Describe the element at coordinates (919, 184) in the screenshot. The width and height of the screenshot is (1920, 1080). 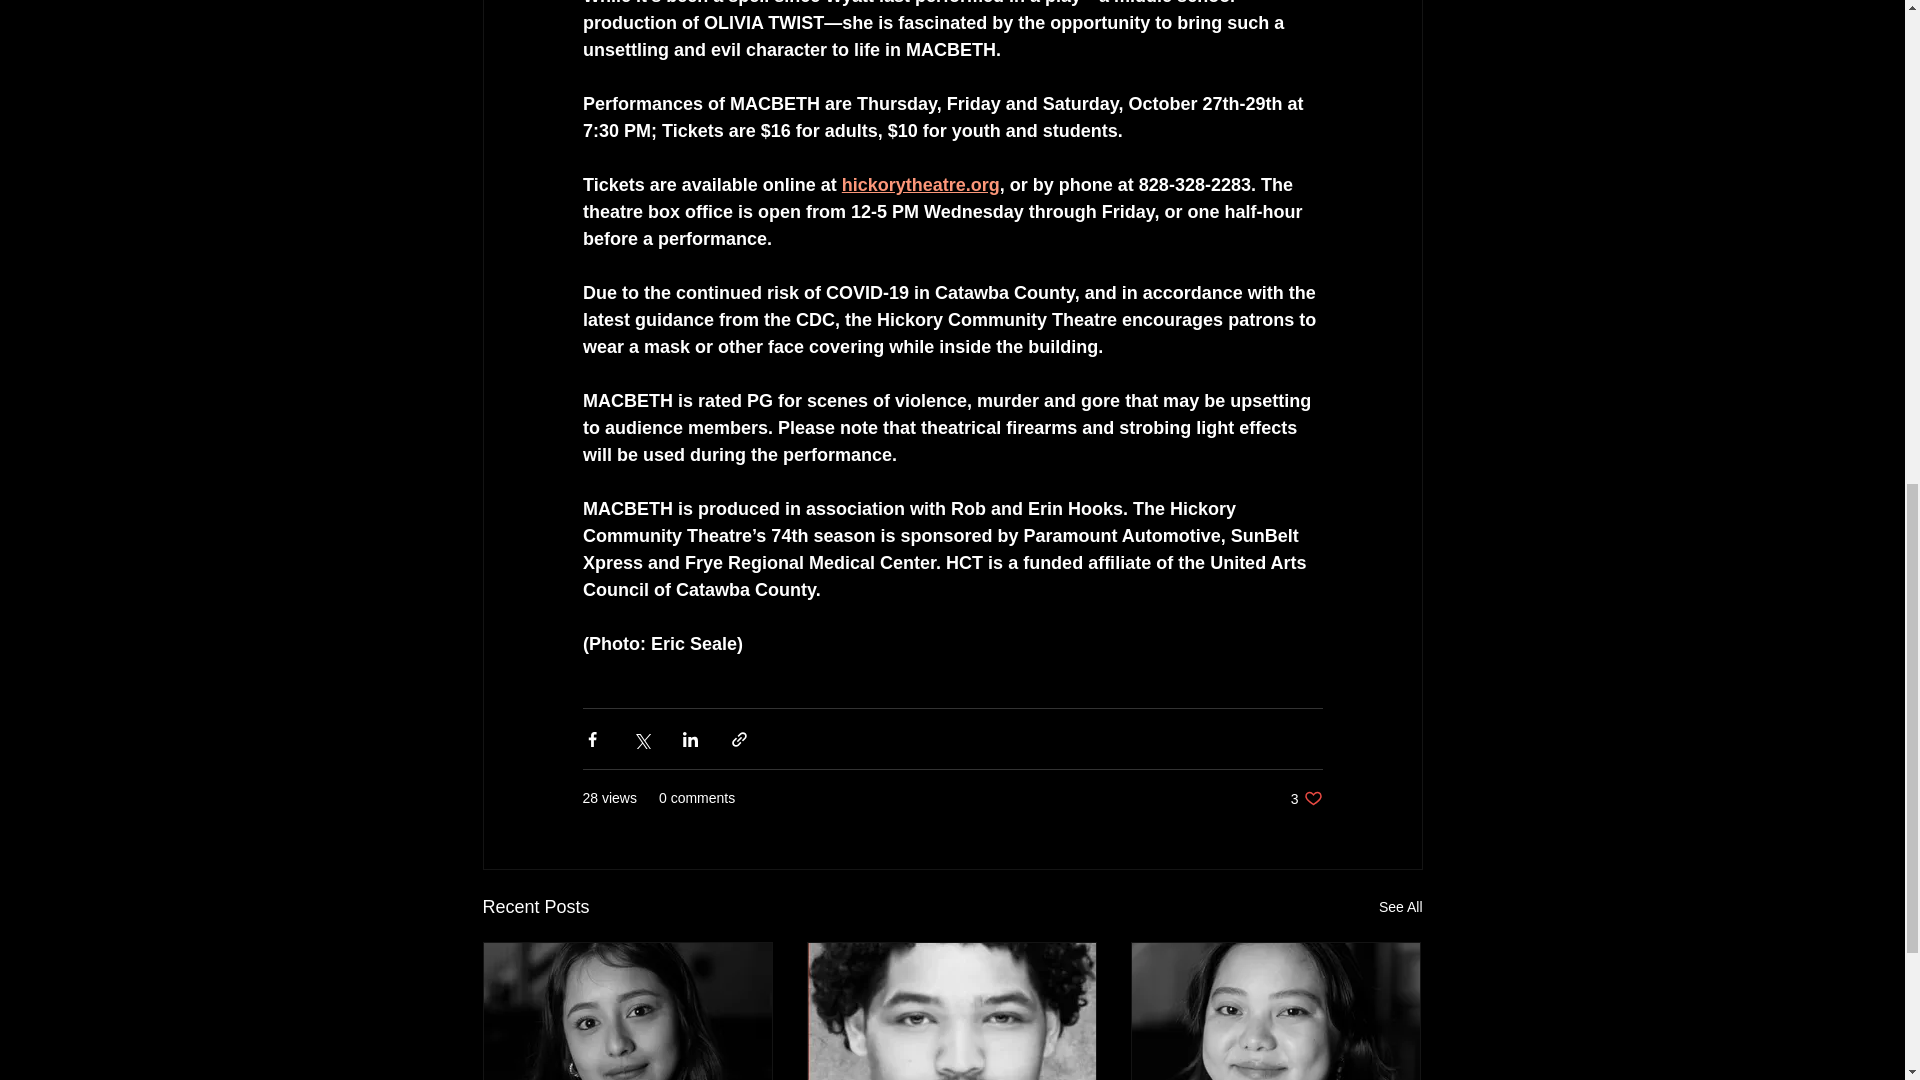
I see `hickorytheatre.org` at that location.